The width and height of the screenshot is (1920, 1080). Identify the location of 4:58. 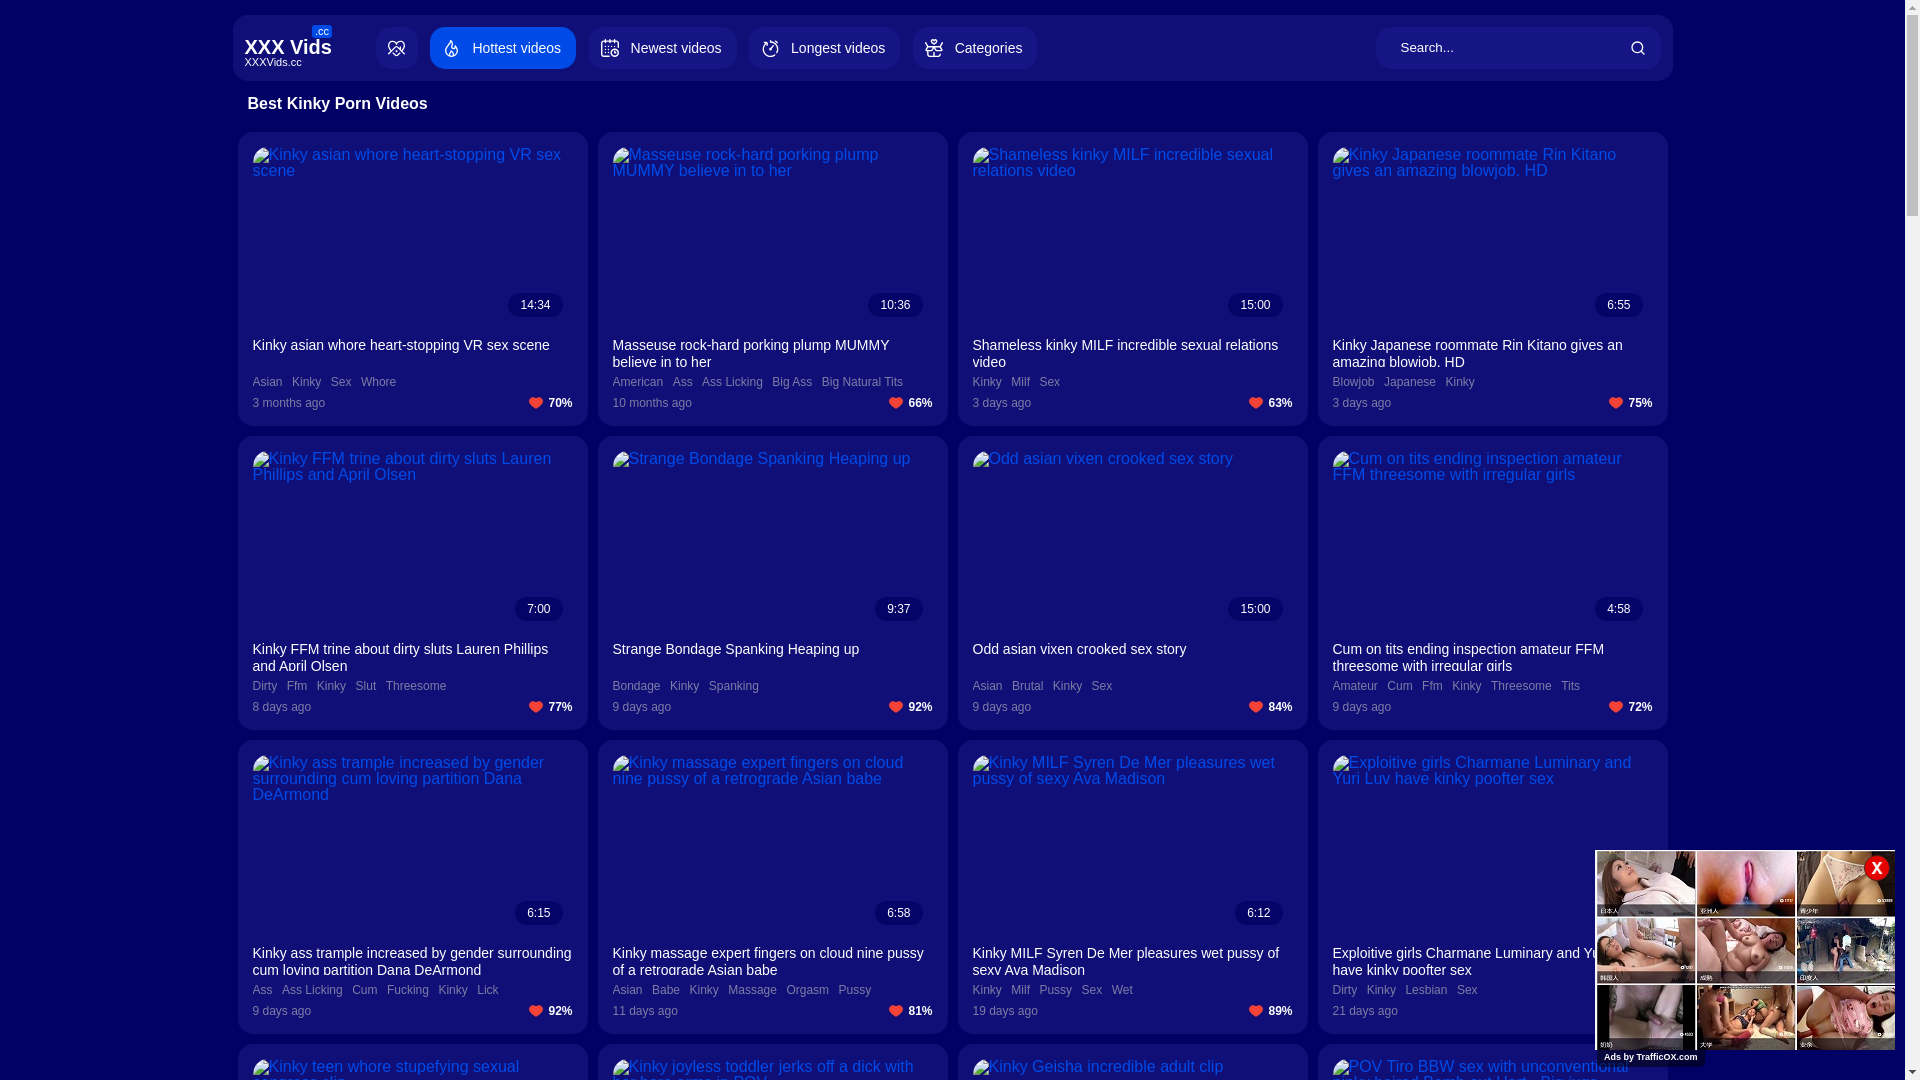
(1492, 541).